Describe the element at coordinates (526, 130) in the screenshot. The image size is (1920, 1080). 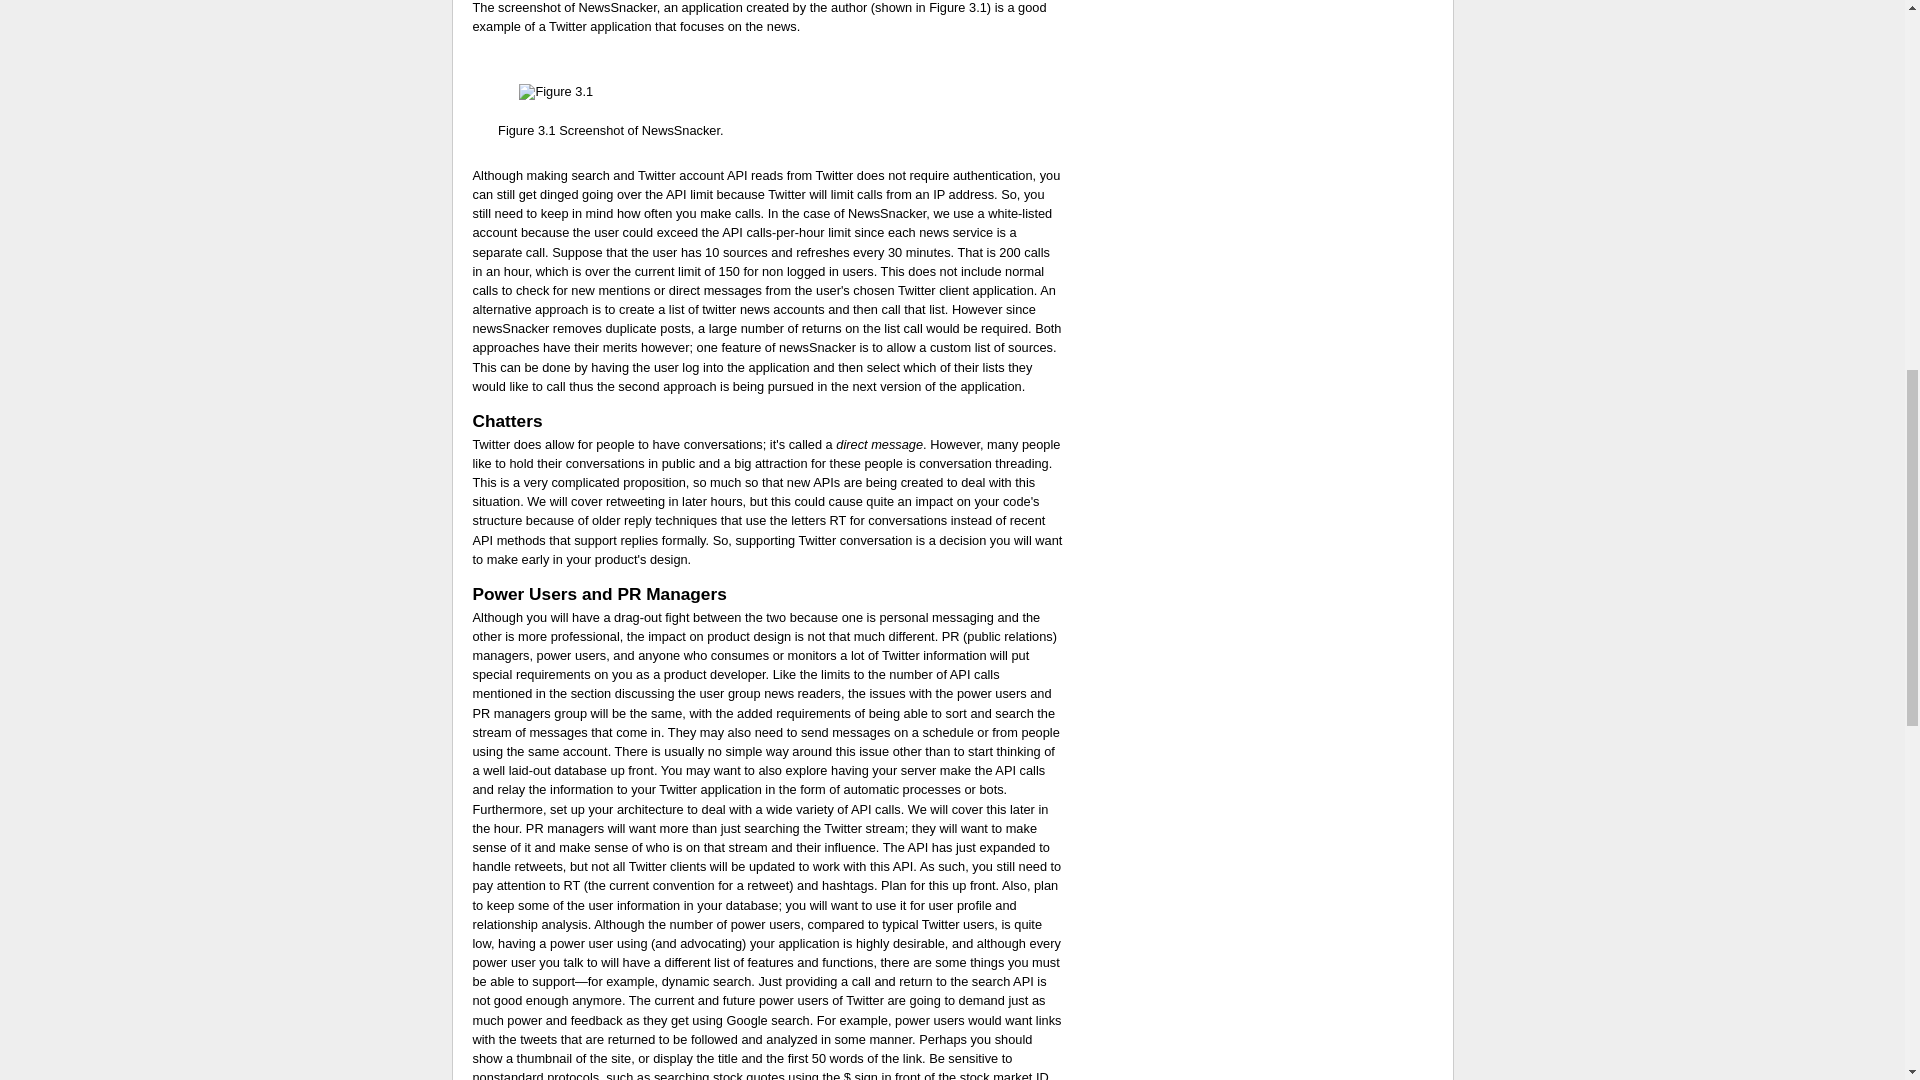
I see `Figure 3.1` at that location.